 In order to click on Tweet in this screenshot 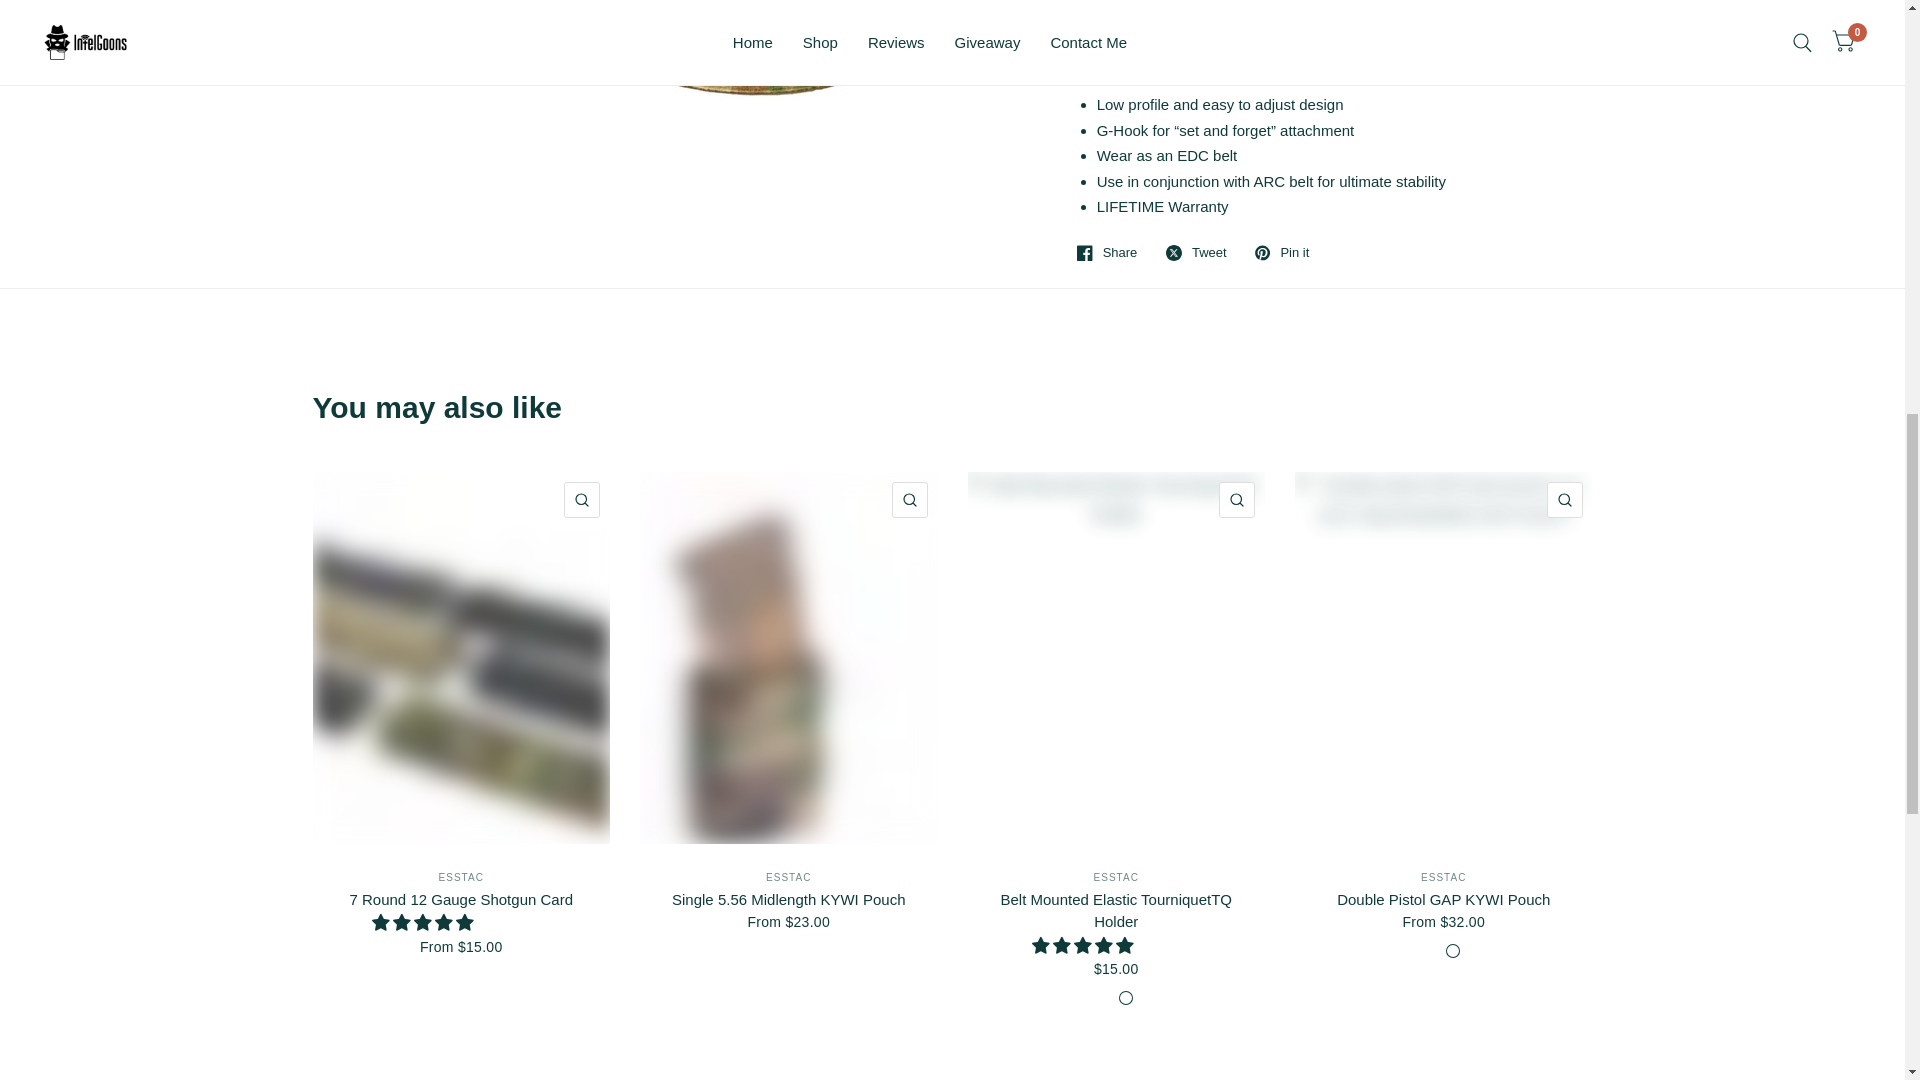, I will do `click(1196, 253)`.